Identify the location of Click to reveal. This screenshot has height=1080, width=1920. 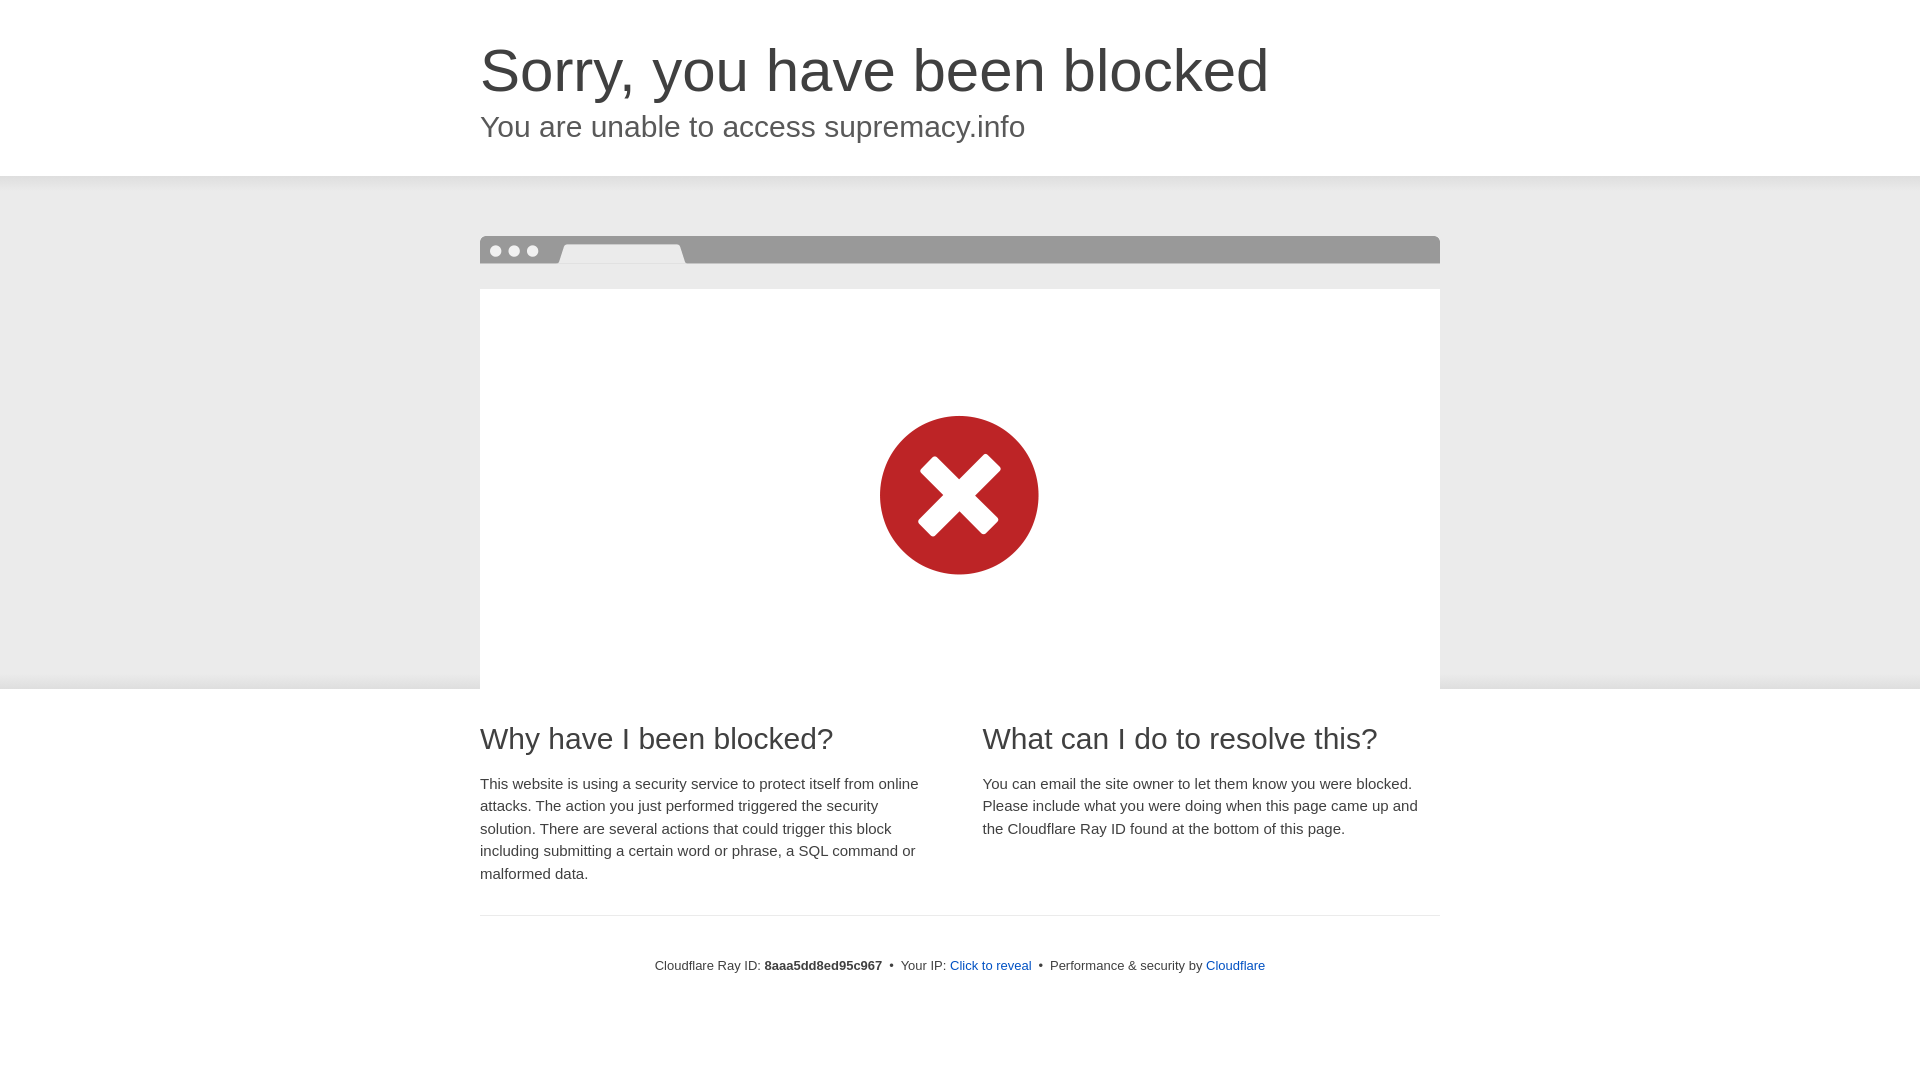
(991, 966).